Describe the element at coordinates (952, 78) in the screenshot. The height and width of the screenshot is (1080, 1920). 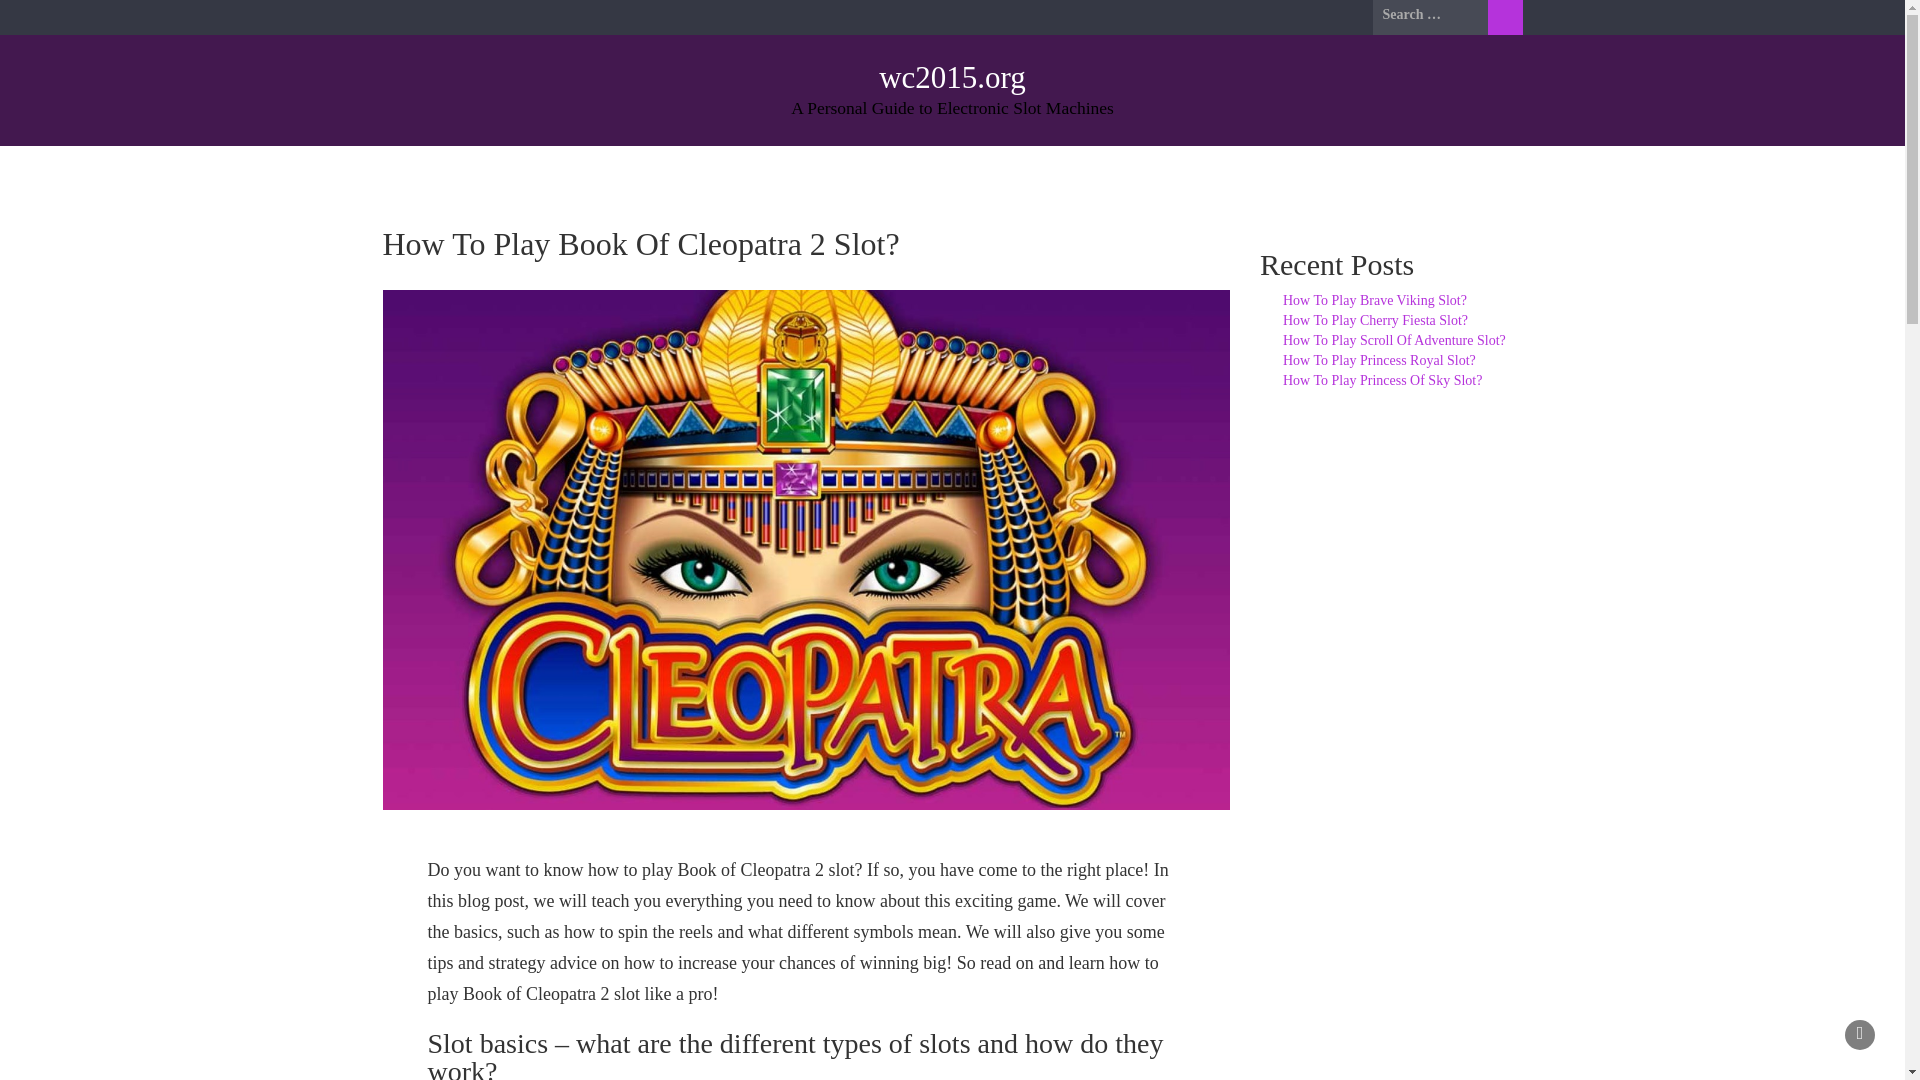
I see `wc2015.org` at that location.